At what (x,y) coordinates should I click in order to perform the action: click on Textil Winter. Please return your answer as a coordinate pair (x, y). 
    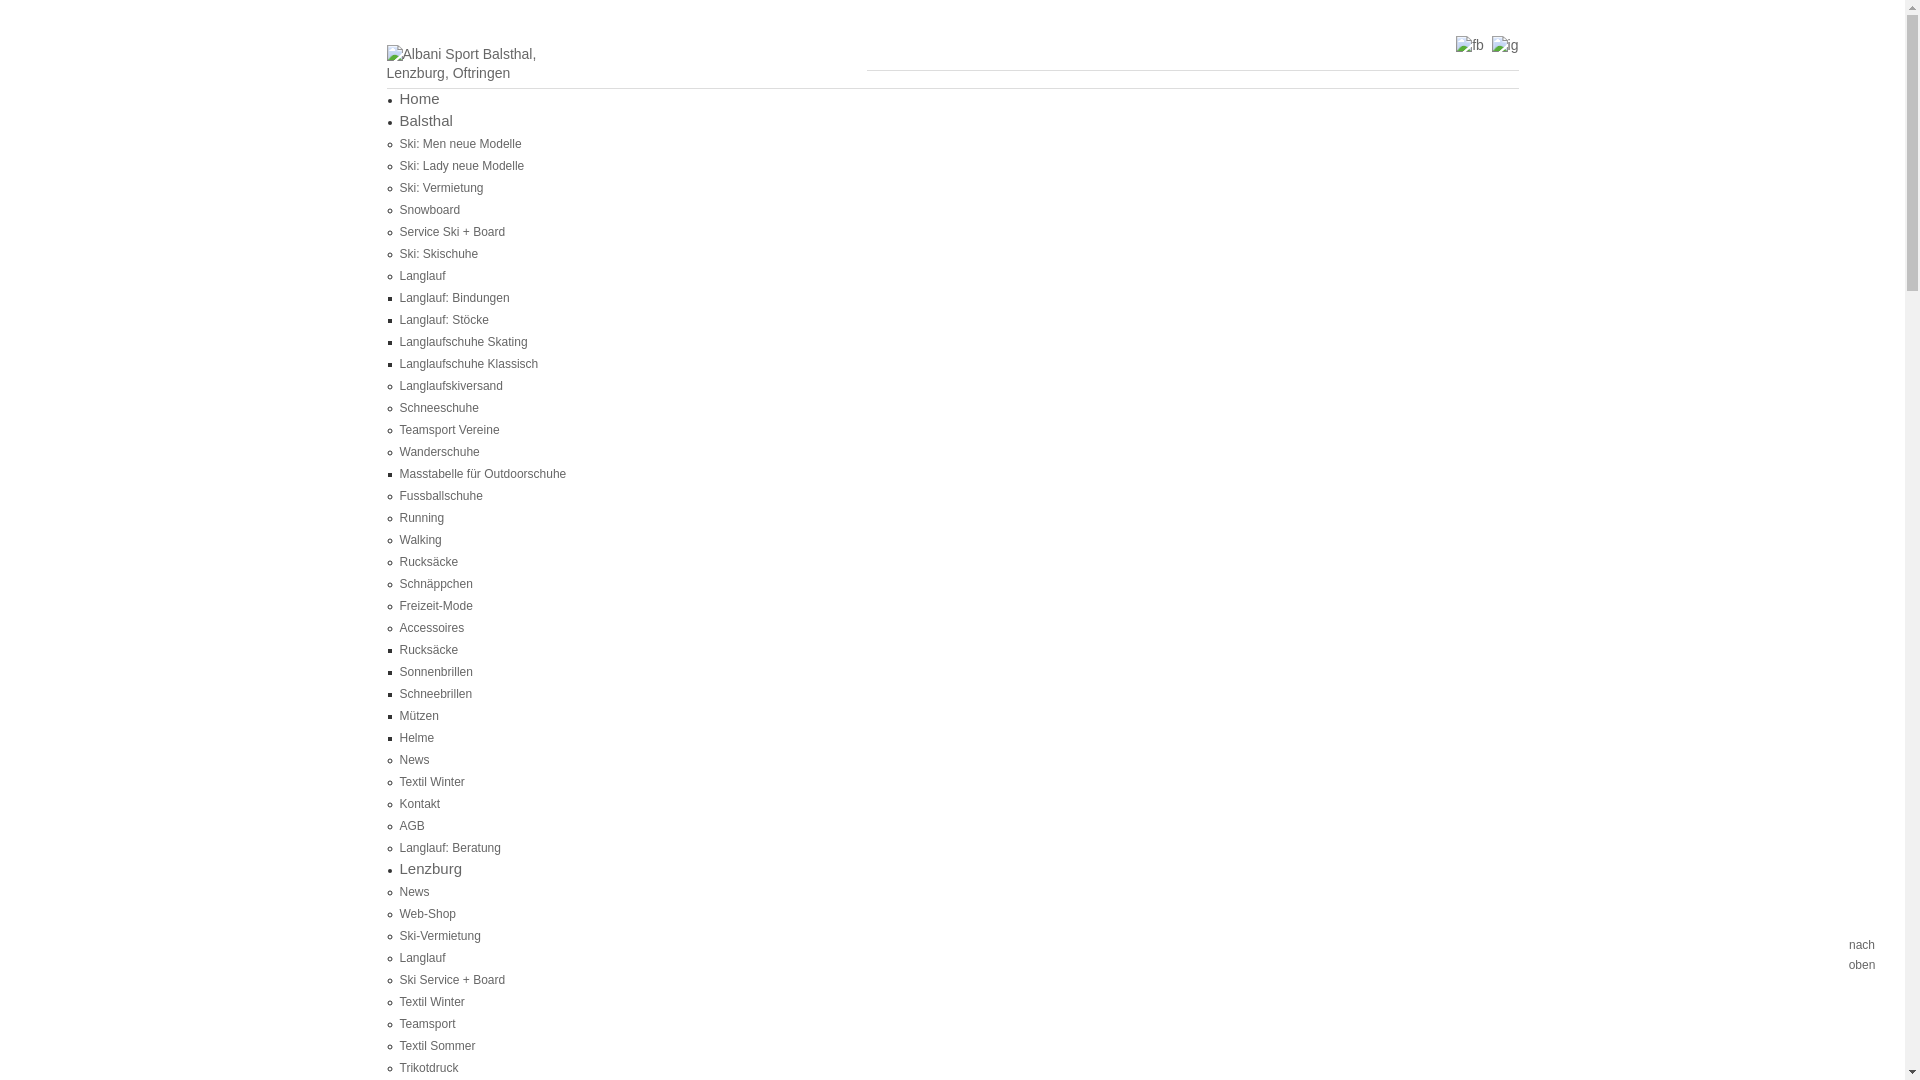
    Looking at the image, I should click on (432, 1002).